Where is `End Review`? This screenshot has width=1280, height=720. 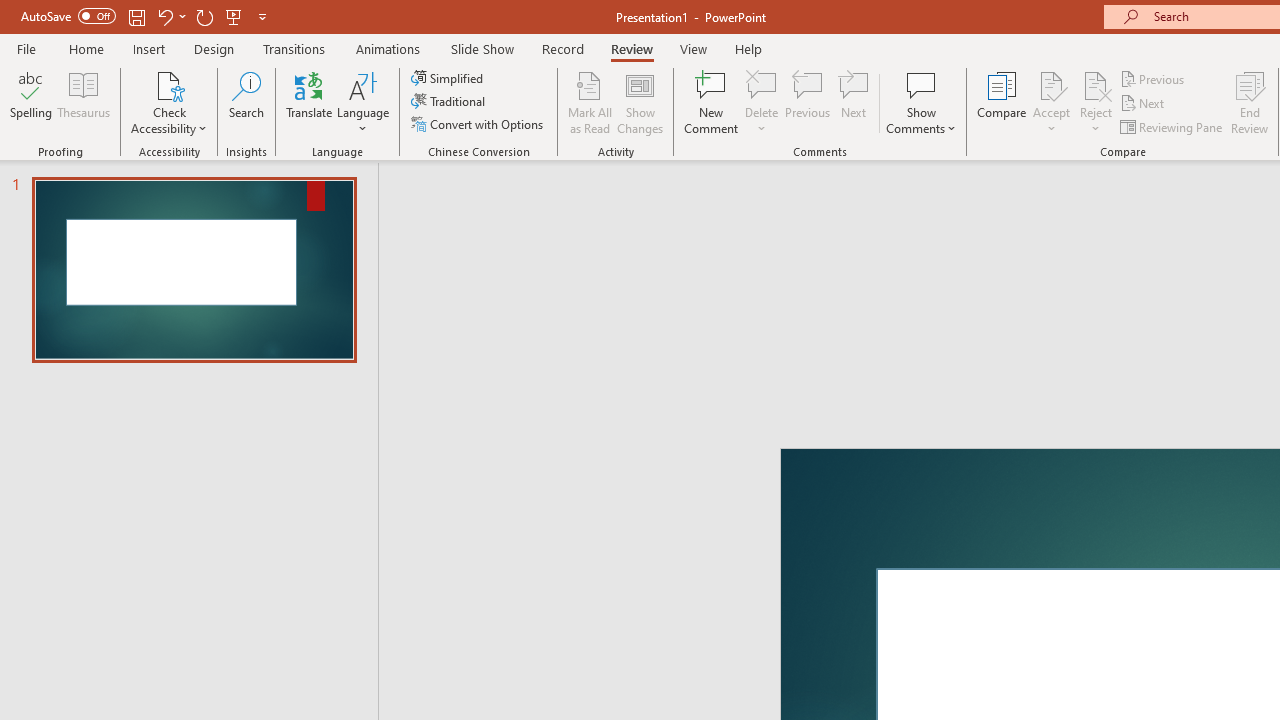
End Review is located at coordinates (1250, 102).